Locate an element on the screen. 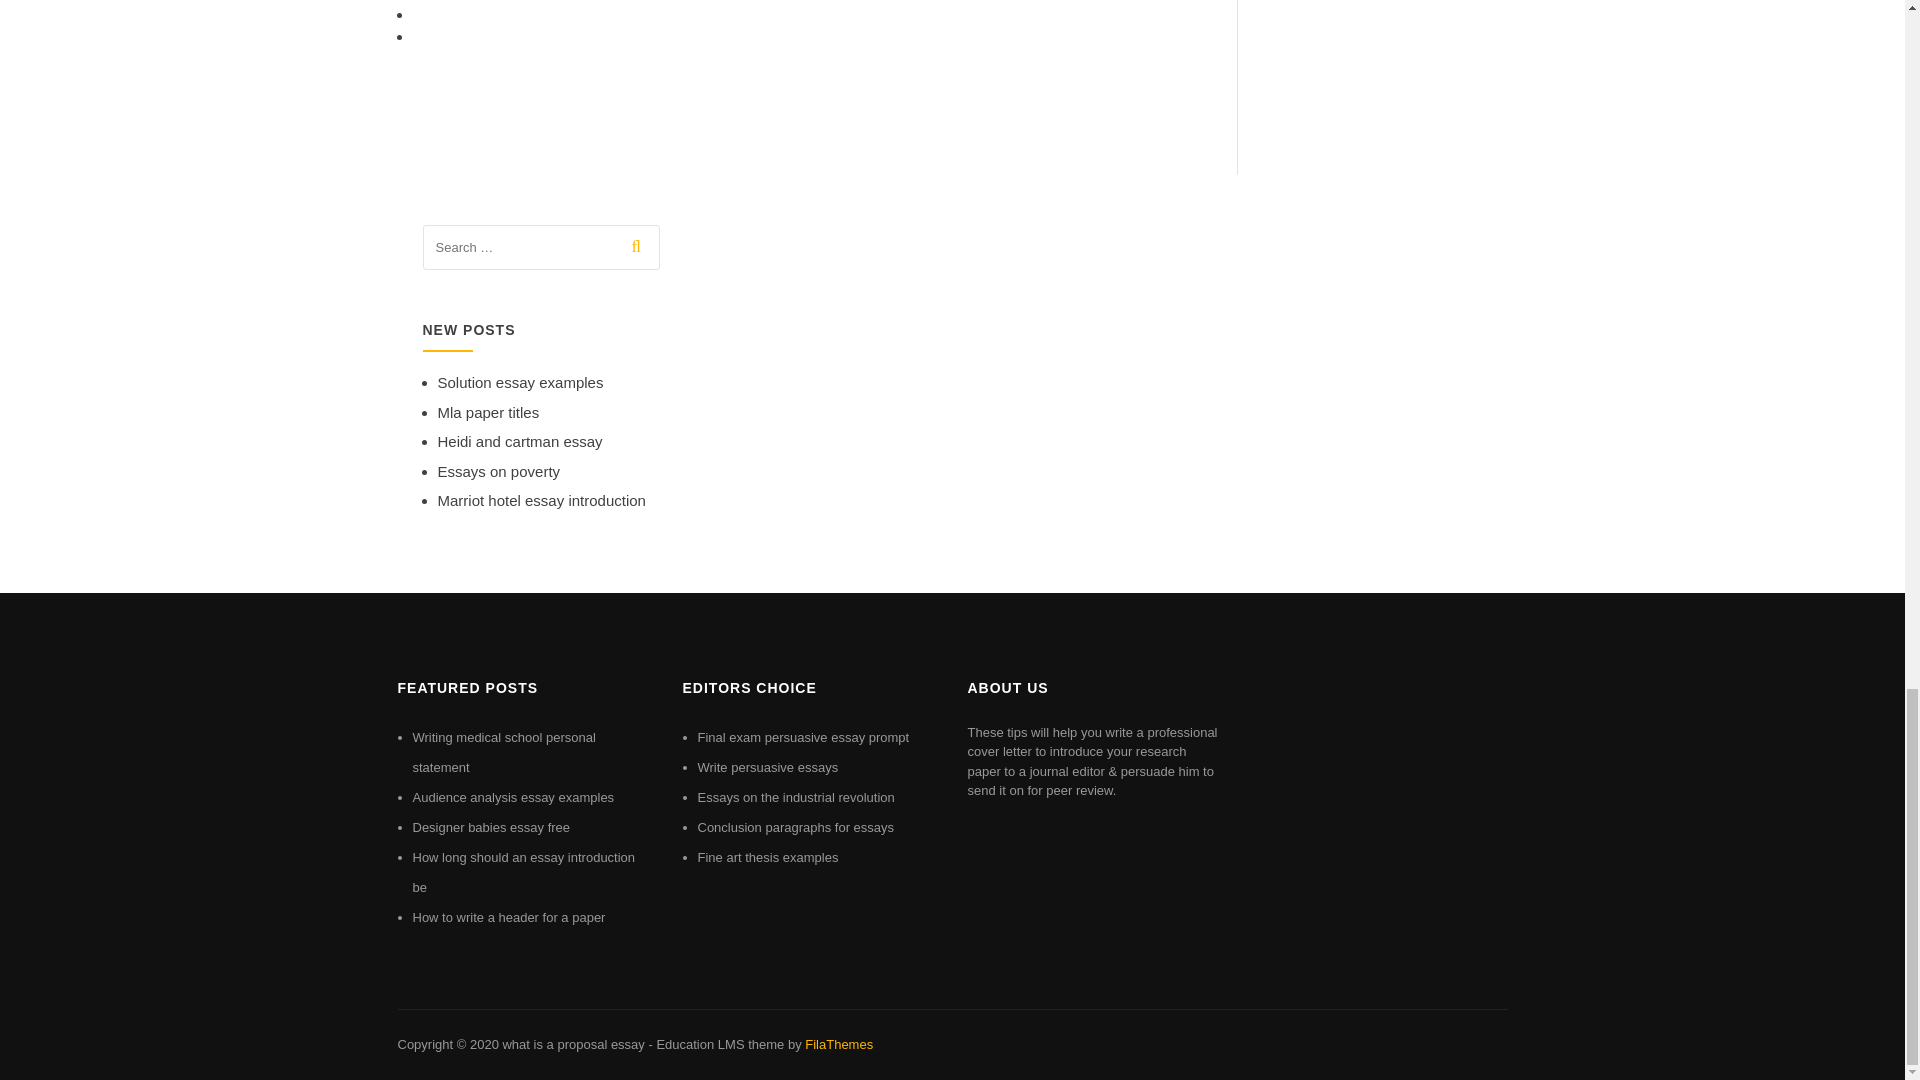 Image resolution: width=1920 pixels, height=1080 pixels. How to write a header for a paper is located at coordinates (508, 917).